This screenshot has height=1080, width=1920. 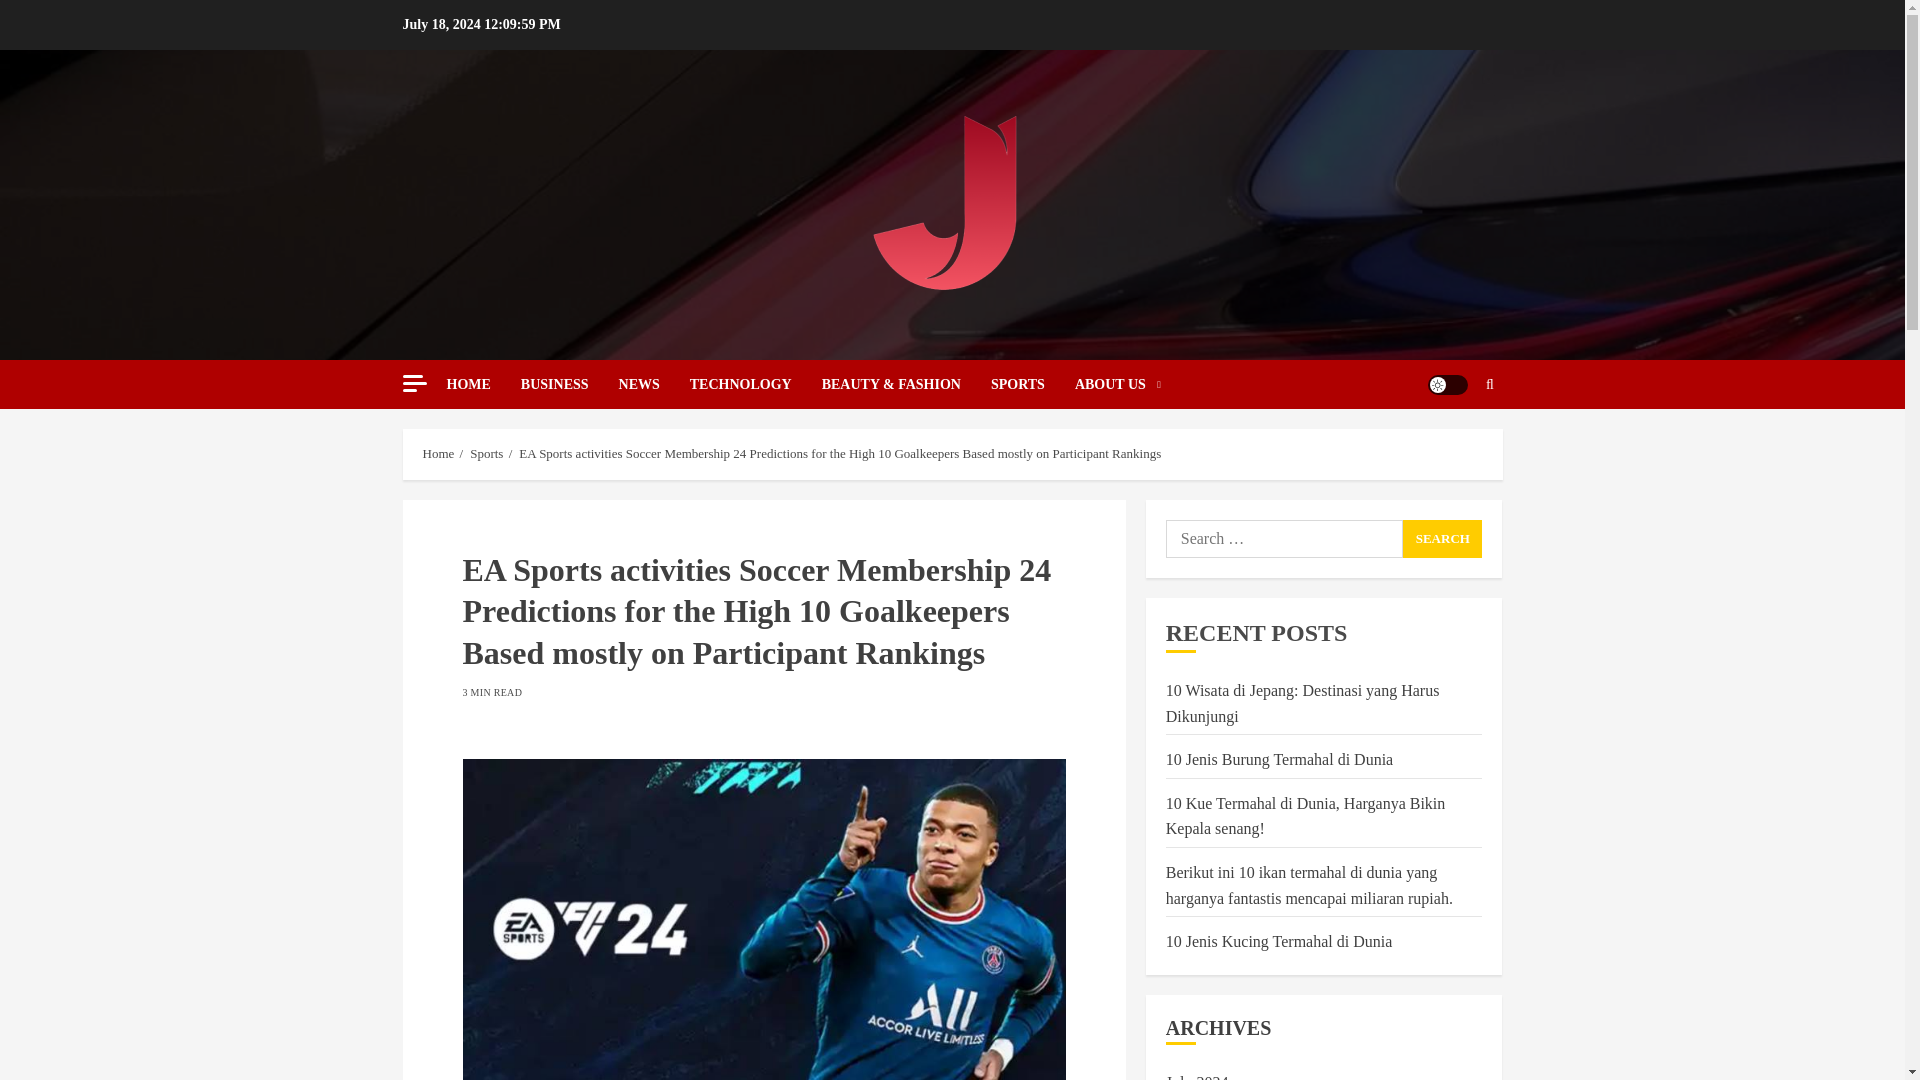 What do you see at coordinates (654, 384) in the screenshot?
I see `NEWS` at bounding box center [654, 384].